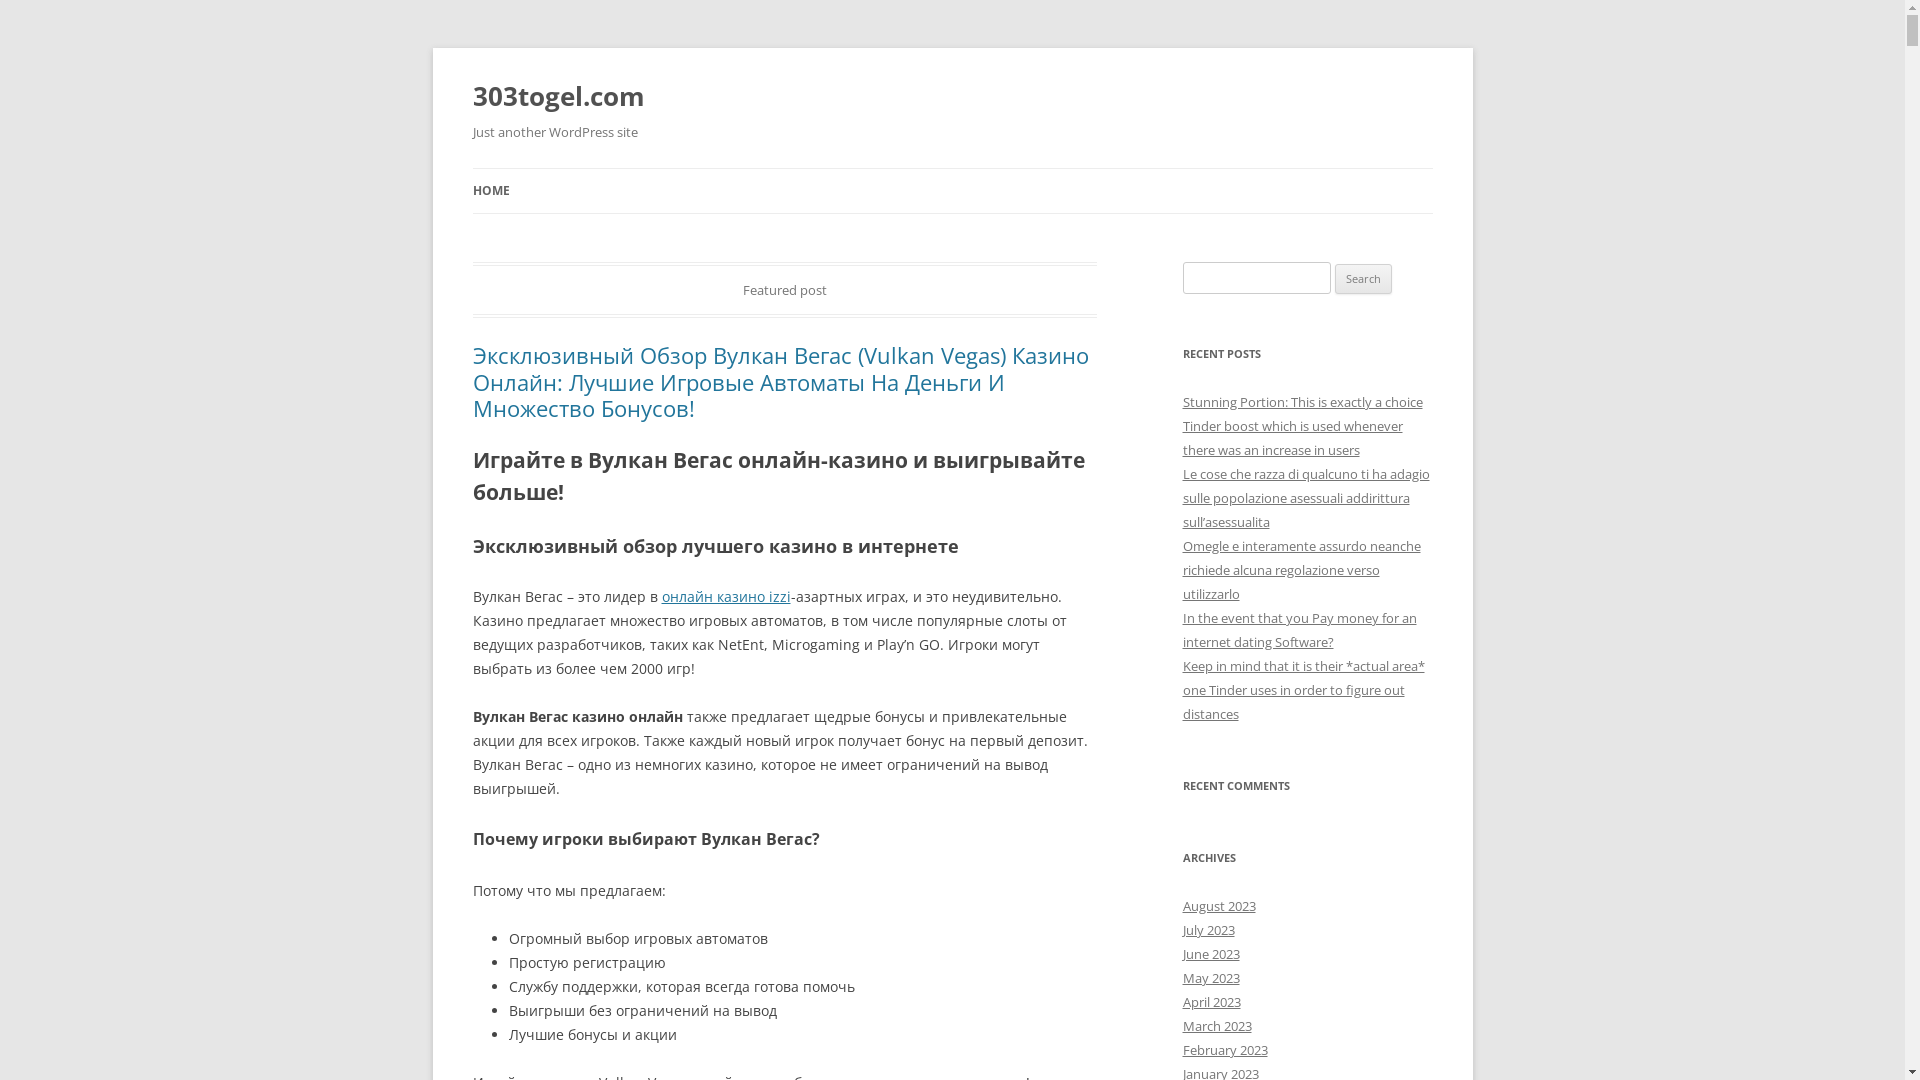 The image size is (1920, 1080). I want to click on May 2023, so click(1210, 978).